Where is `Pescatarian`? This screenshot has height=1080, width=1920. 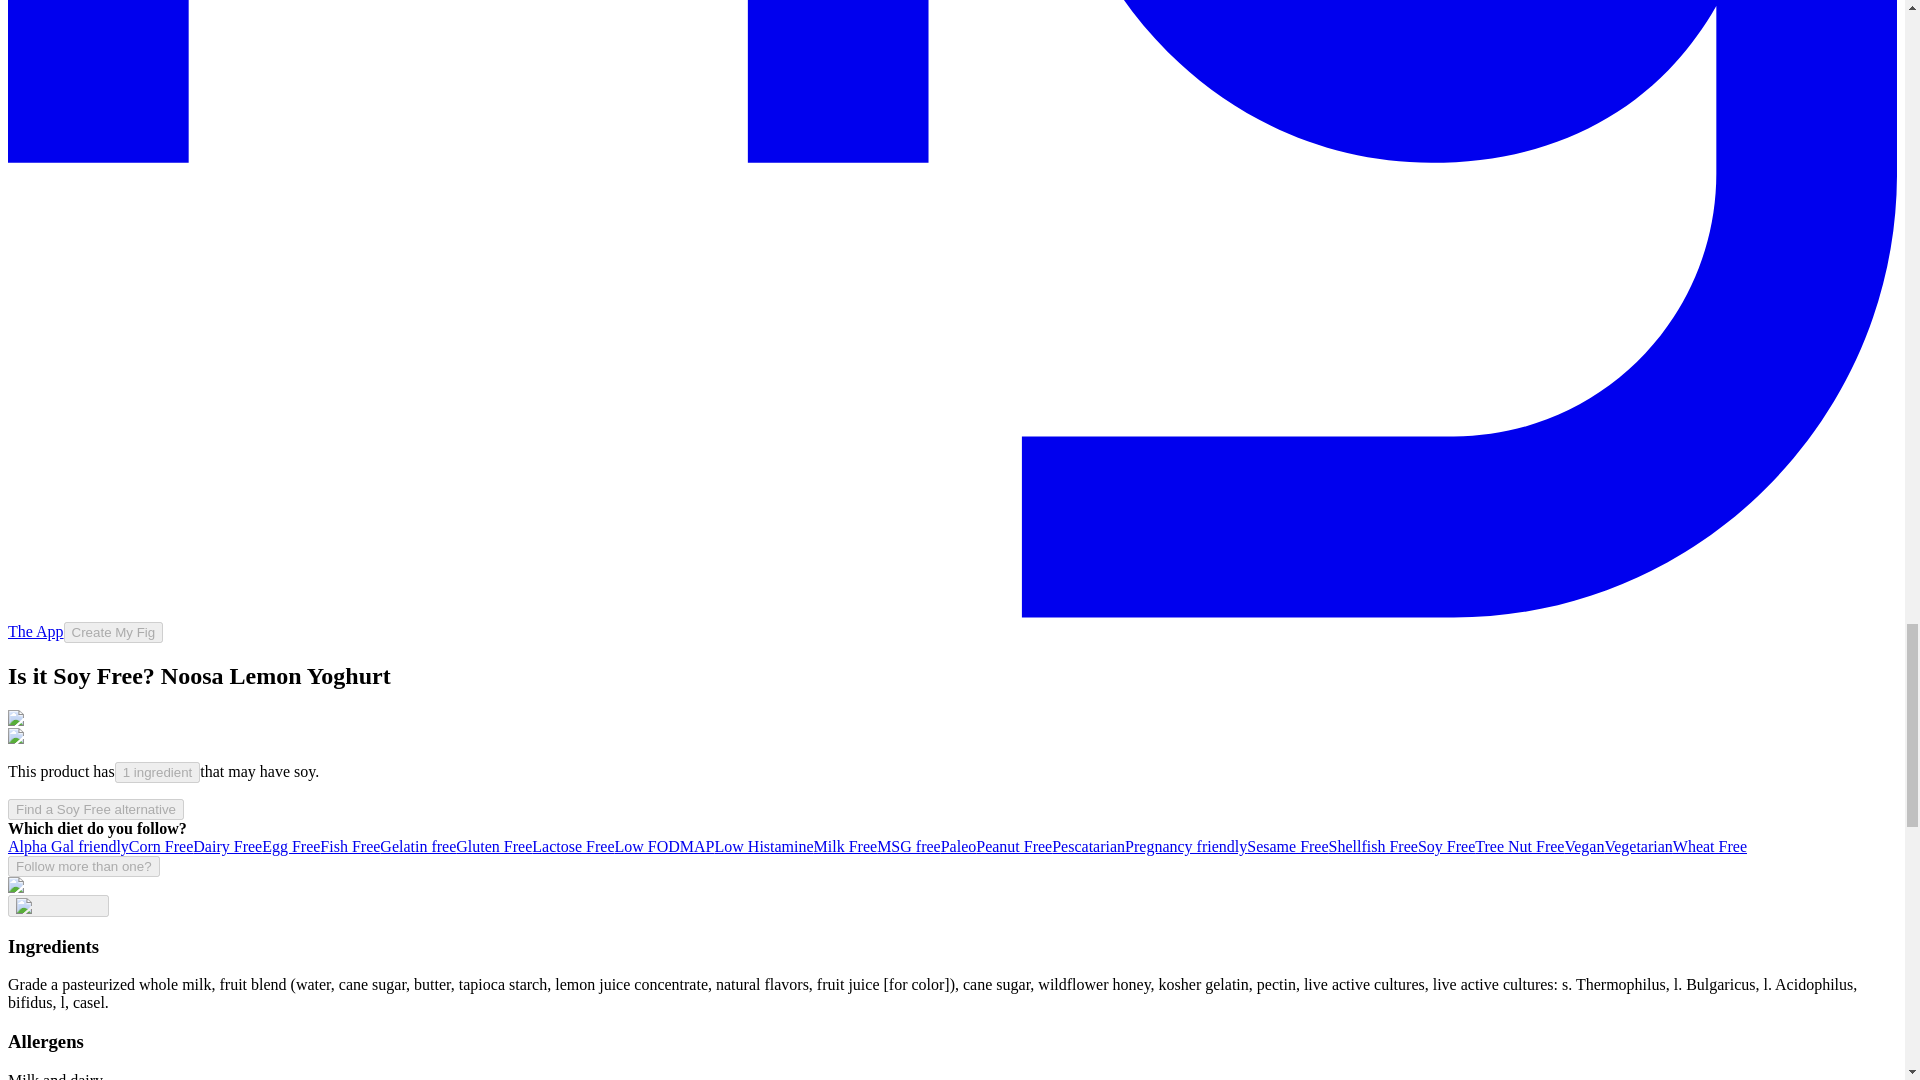
Pescatarian is located at coordinates (1088, 846).